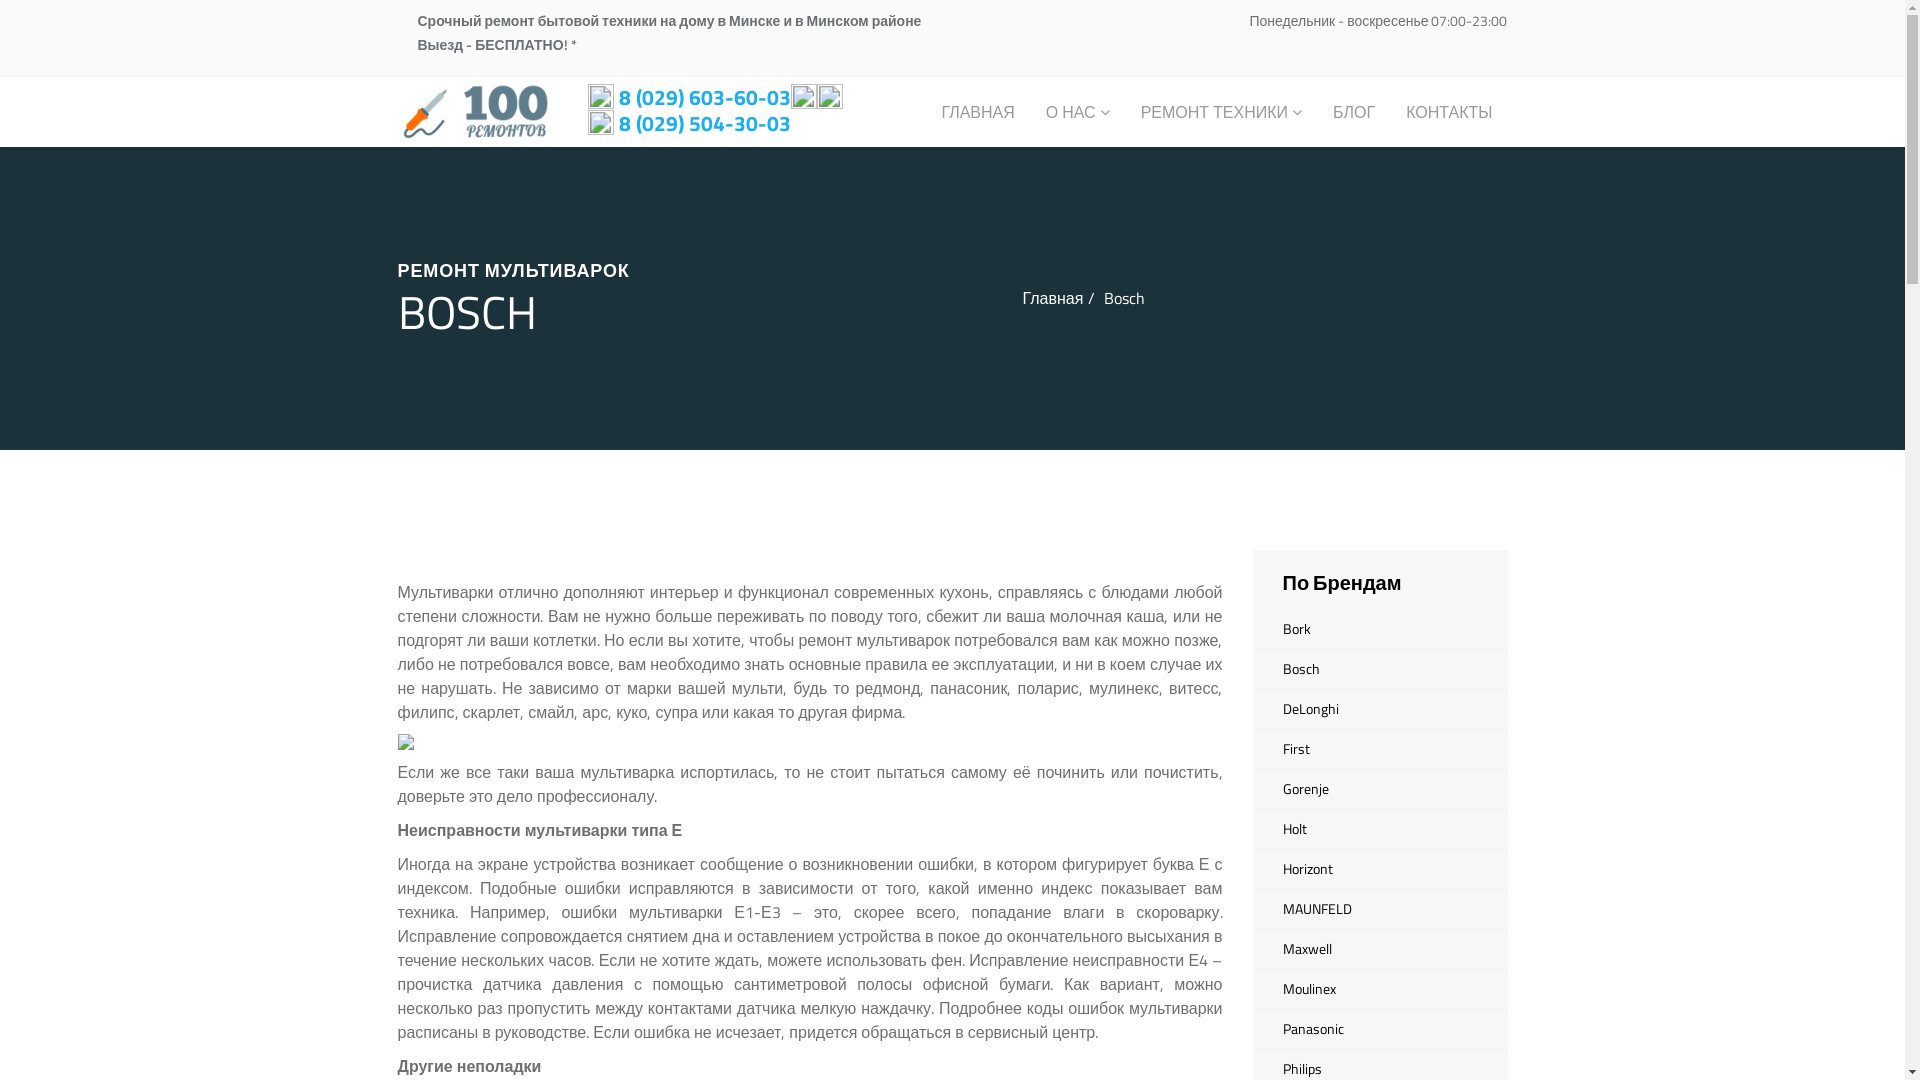  What do you see at coordinates (1380, 950) in the screenshot?
I see `Maxwell` at bounding box center [1380, 950].